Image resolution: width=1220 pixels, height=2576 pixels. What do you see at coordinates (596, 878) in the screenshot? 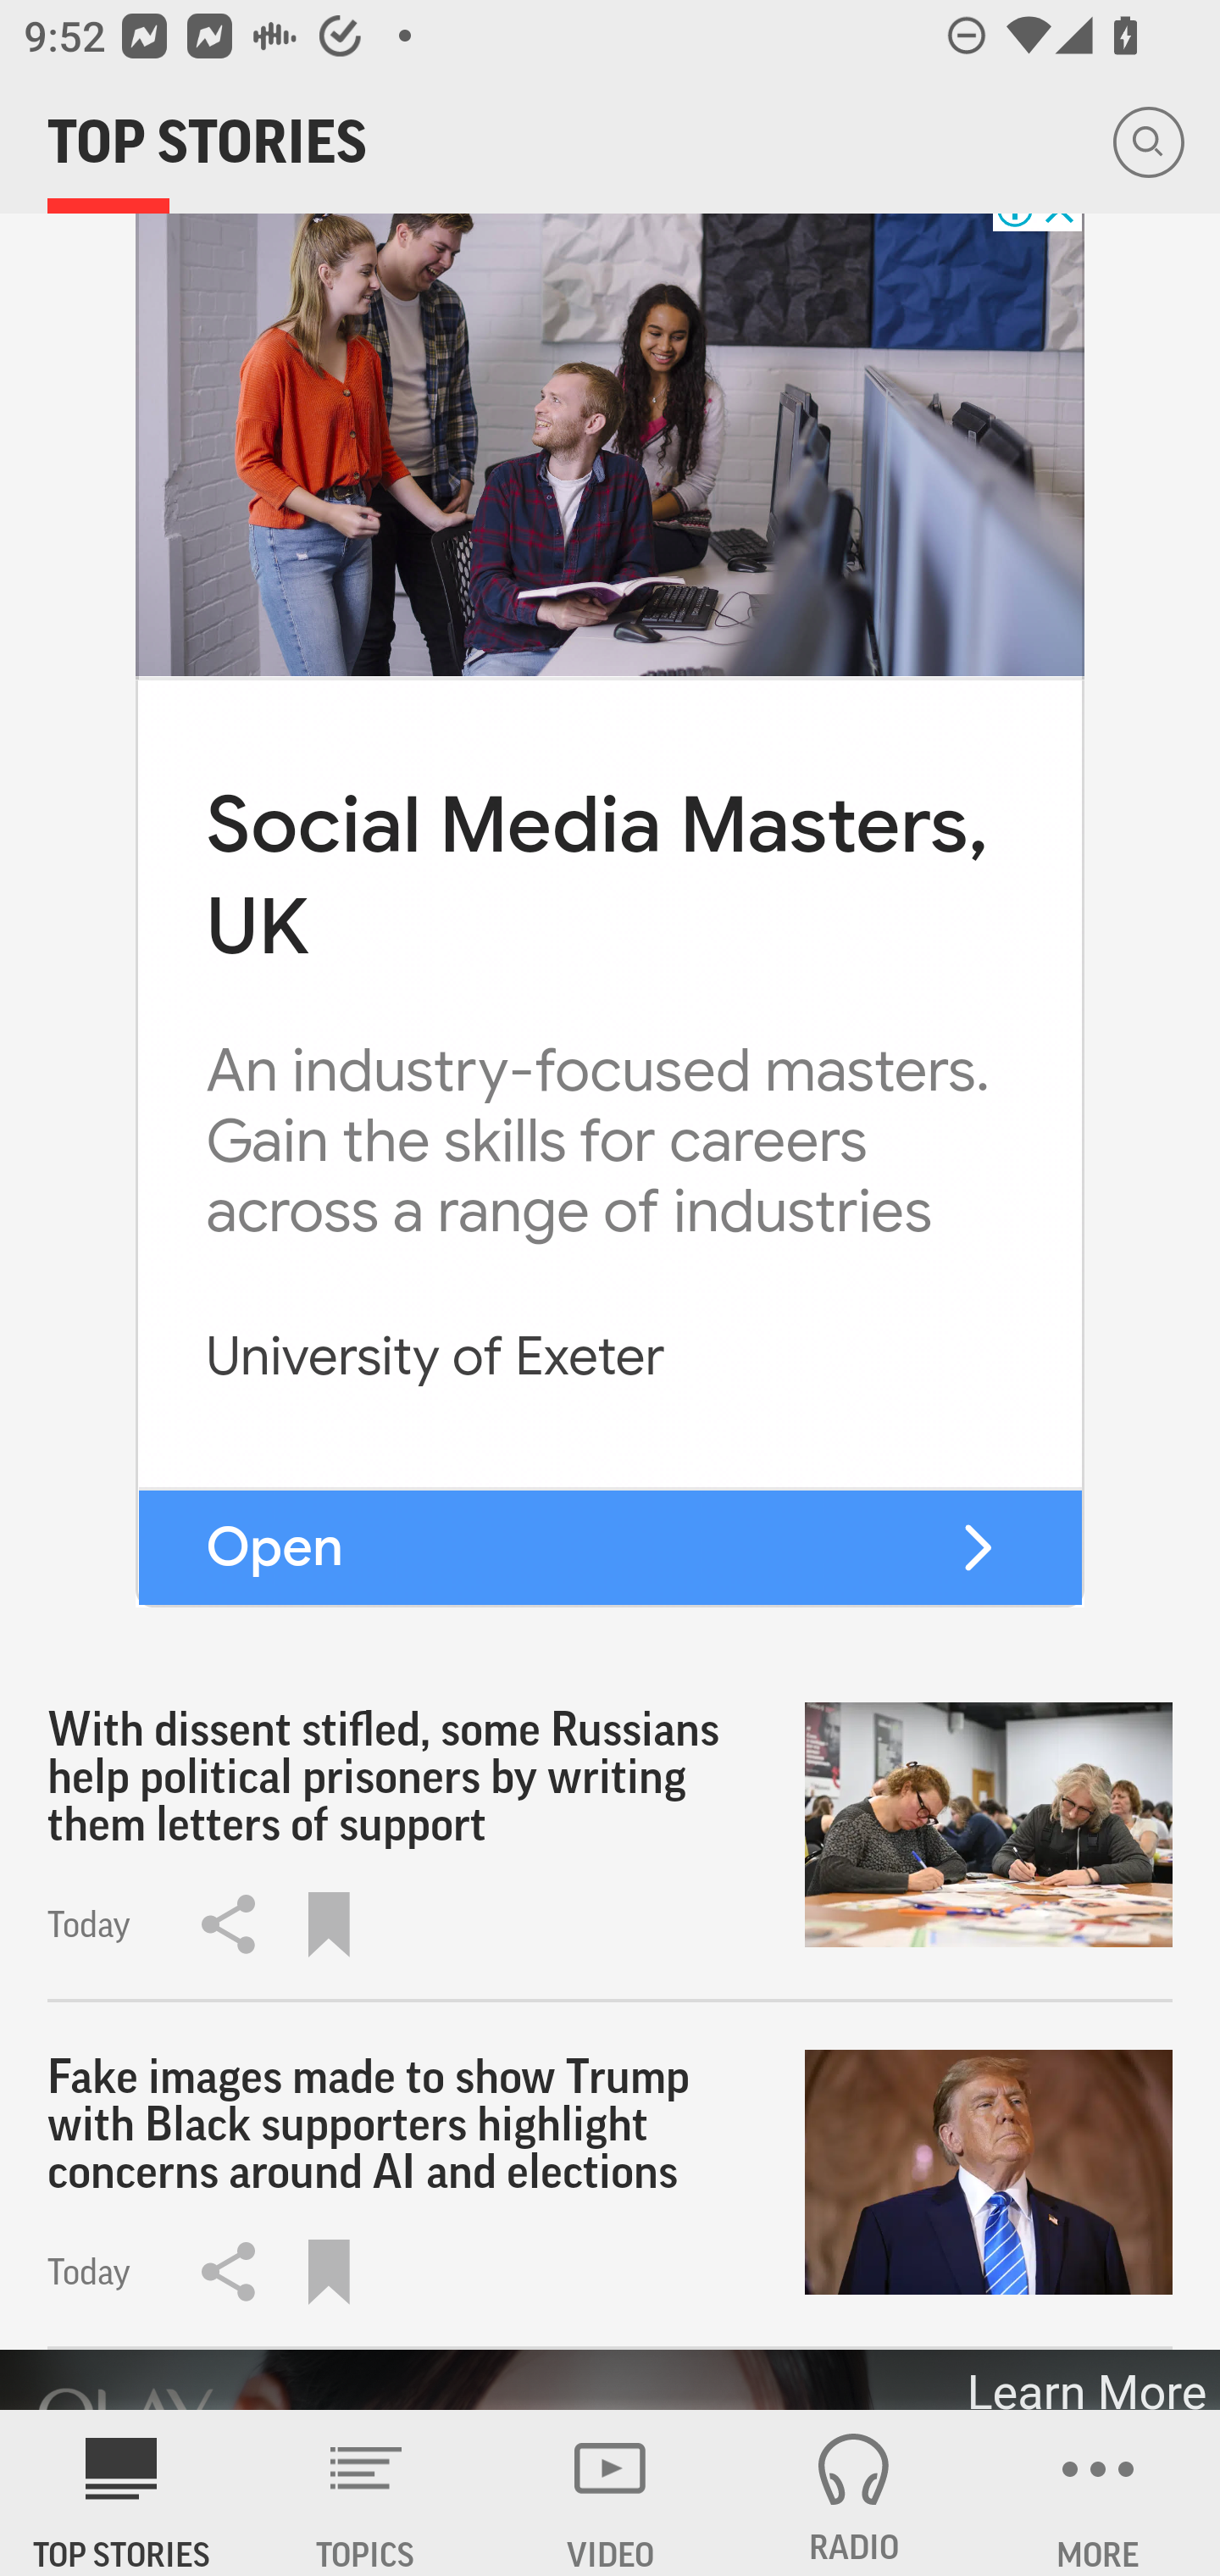
I see `Social Media Masters, UK Social Media Masters, UK` at bounding box center [596, 878].